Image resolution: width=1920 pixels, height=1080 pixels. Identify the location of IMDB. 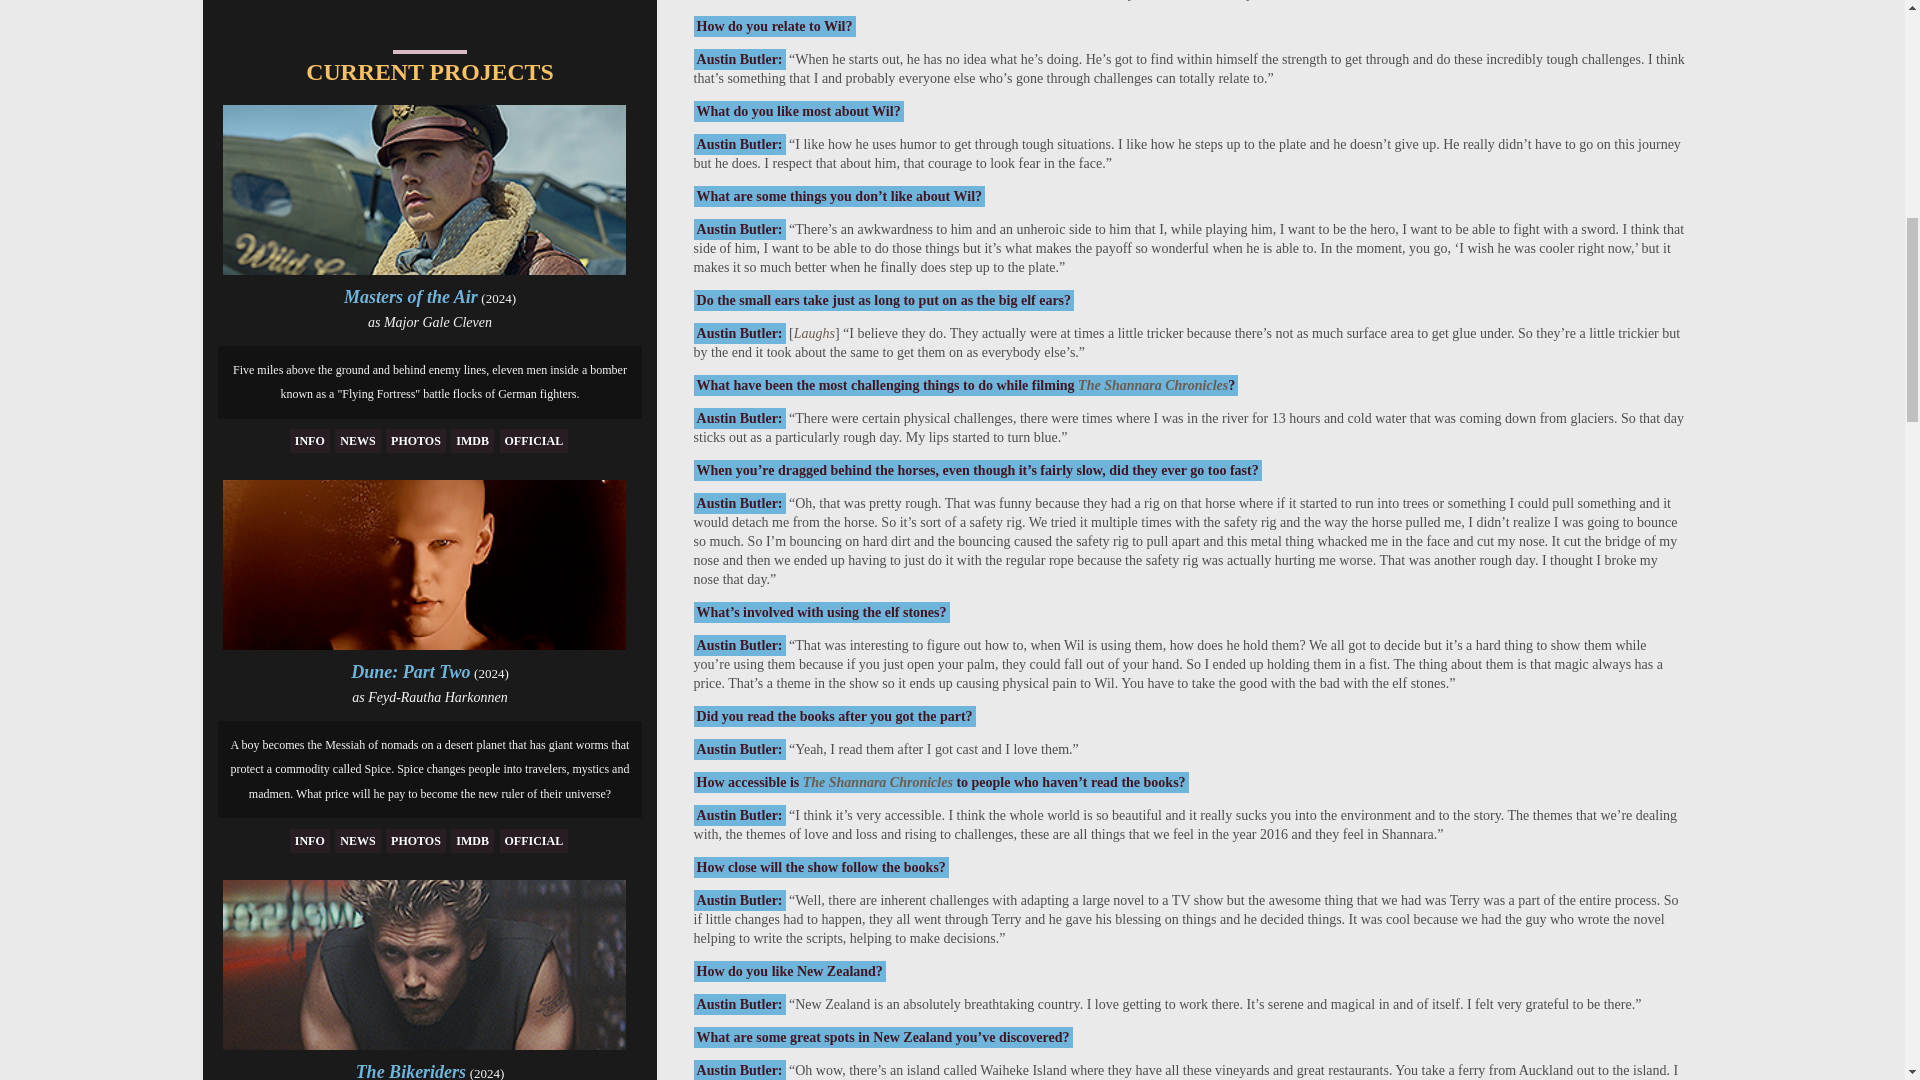
(472, 841).